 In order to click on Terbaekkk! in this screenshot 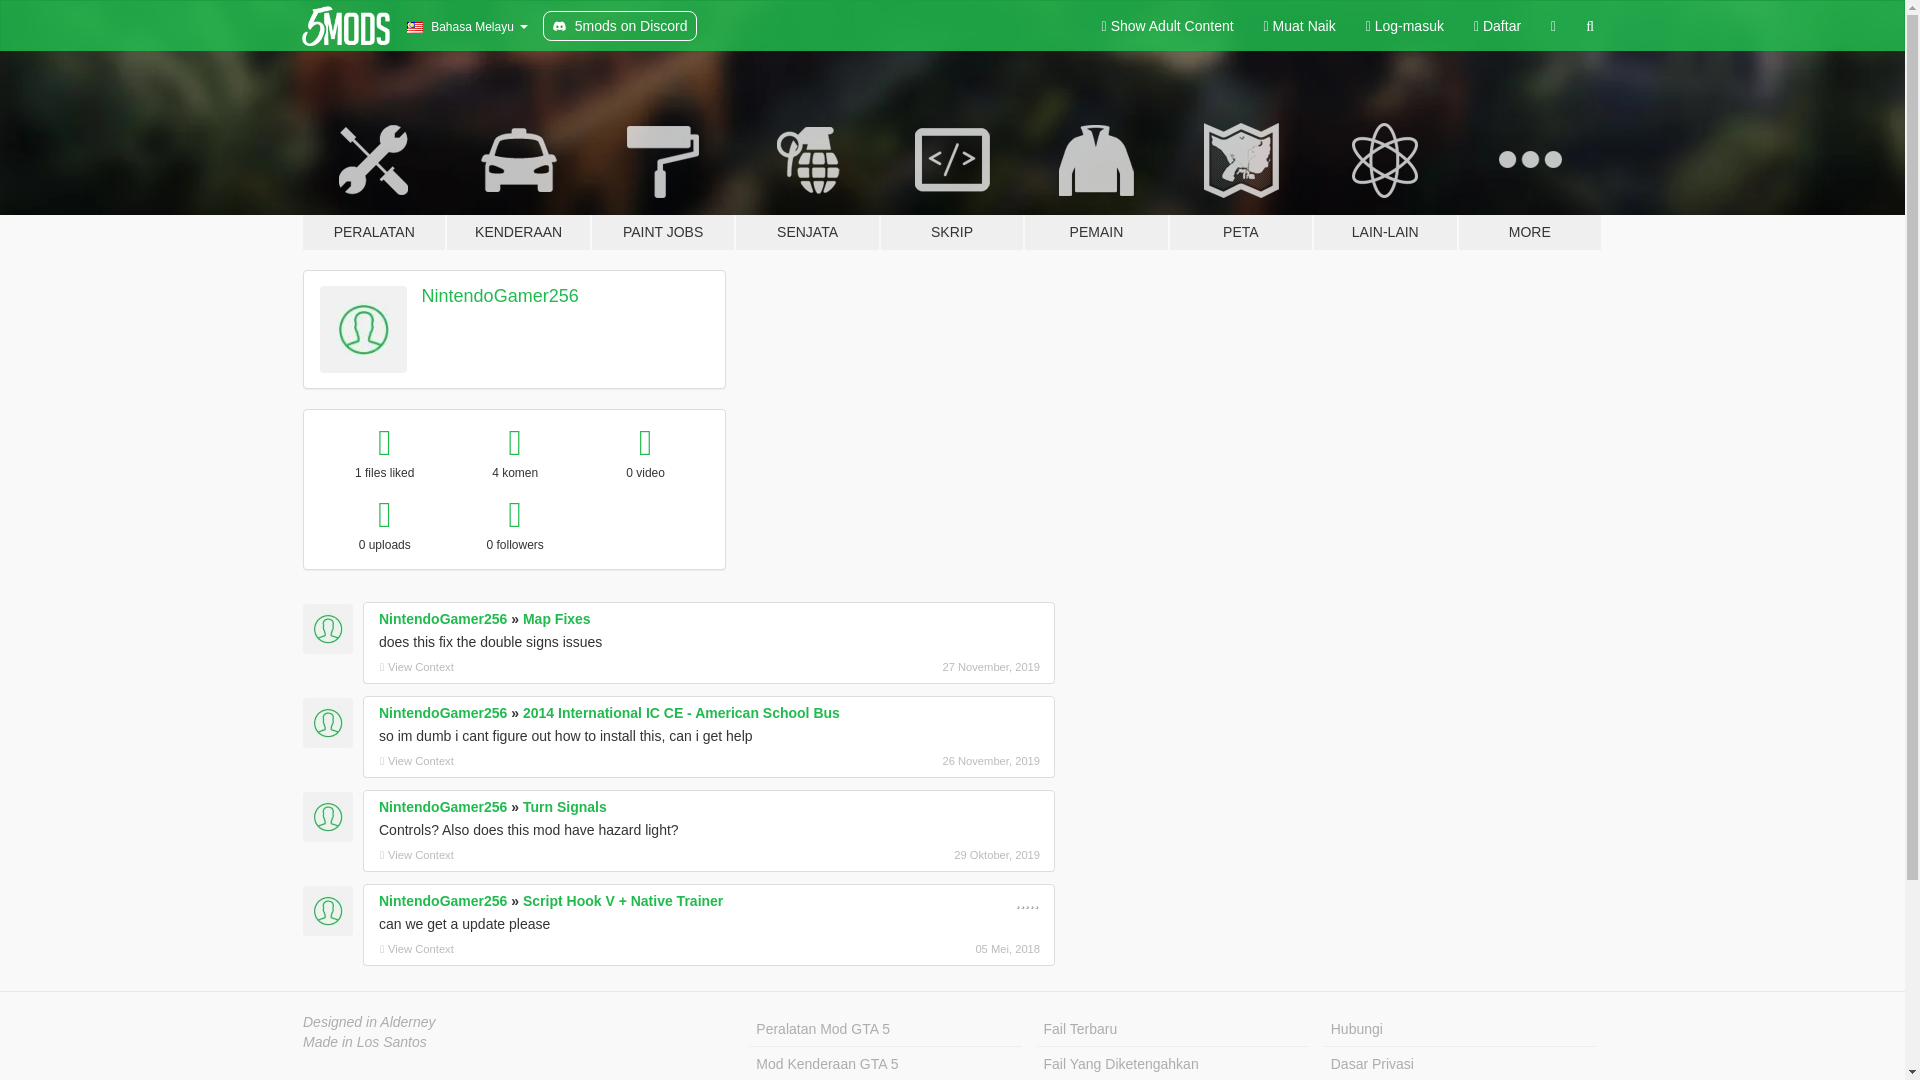, I will do `click(1018, 902)`.